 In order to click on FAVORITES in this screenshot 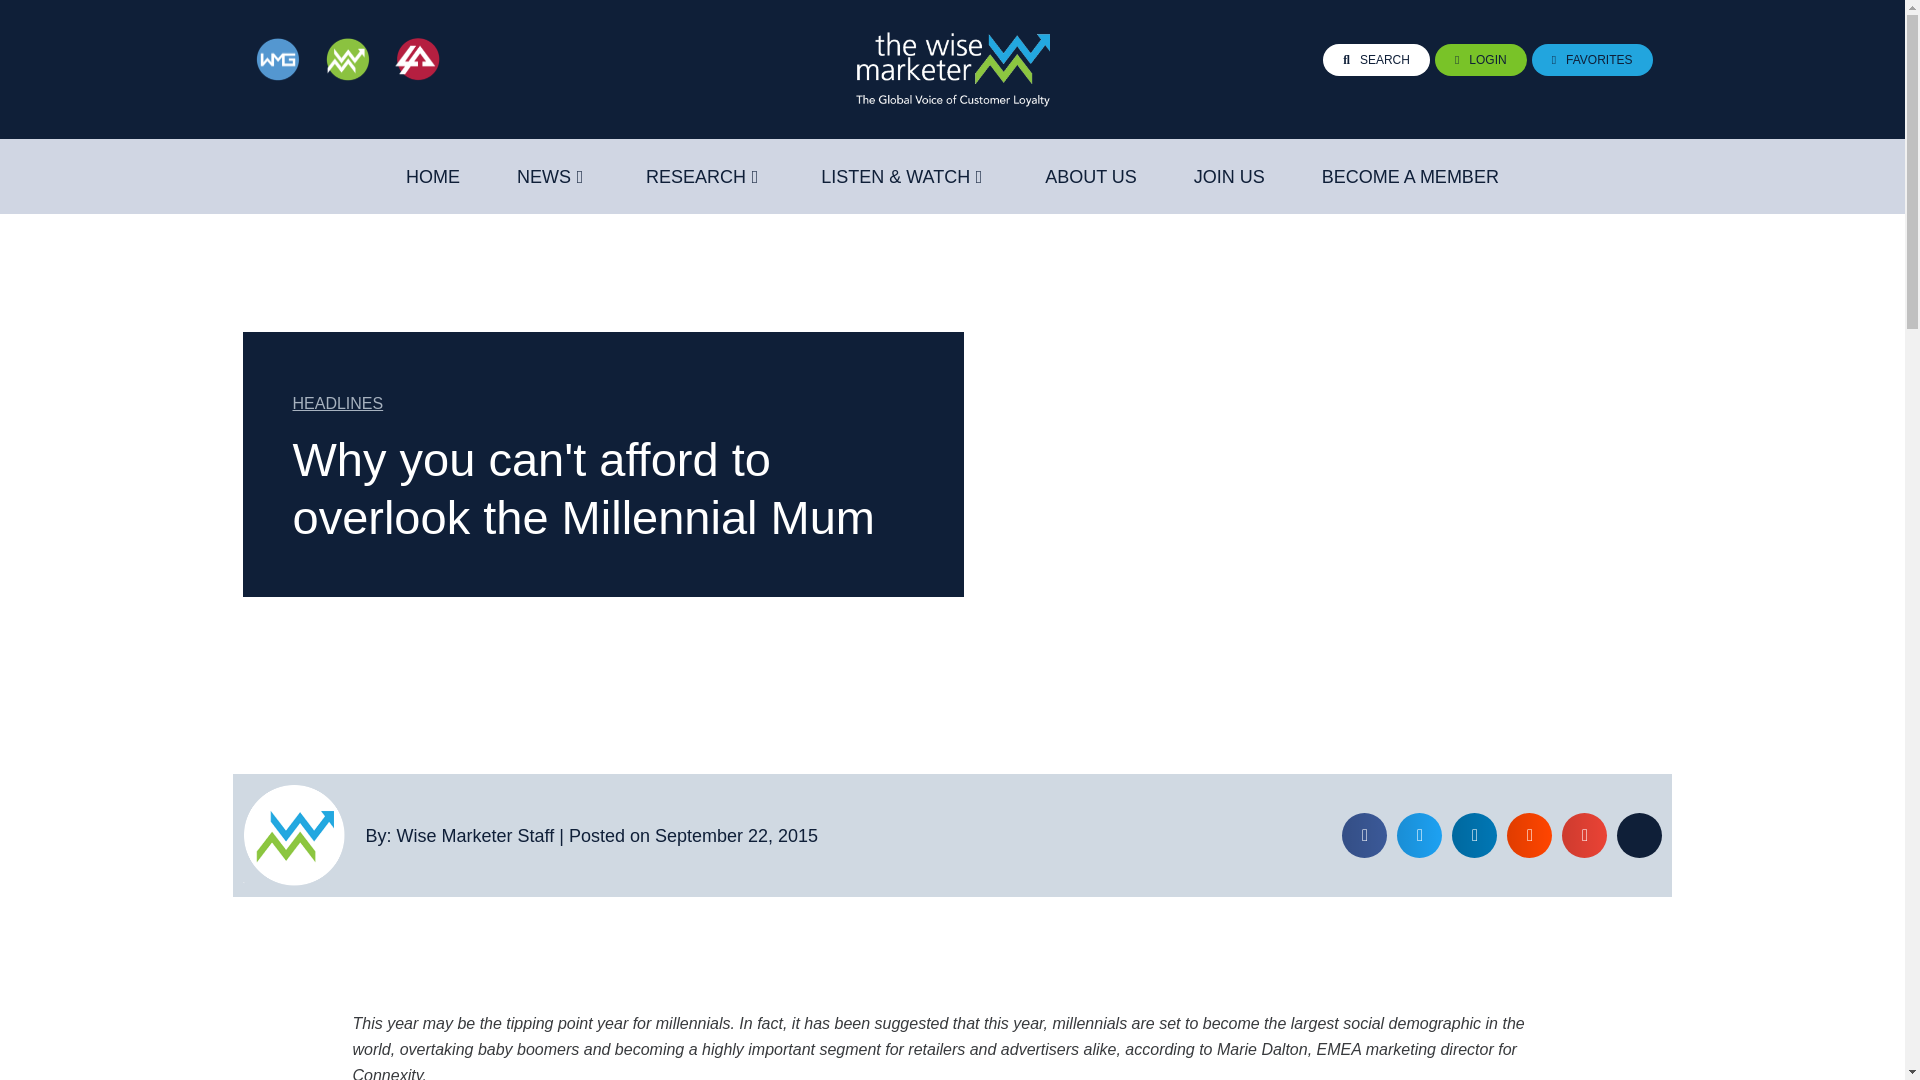, I will do `click(1592, 60)`.